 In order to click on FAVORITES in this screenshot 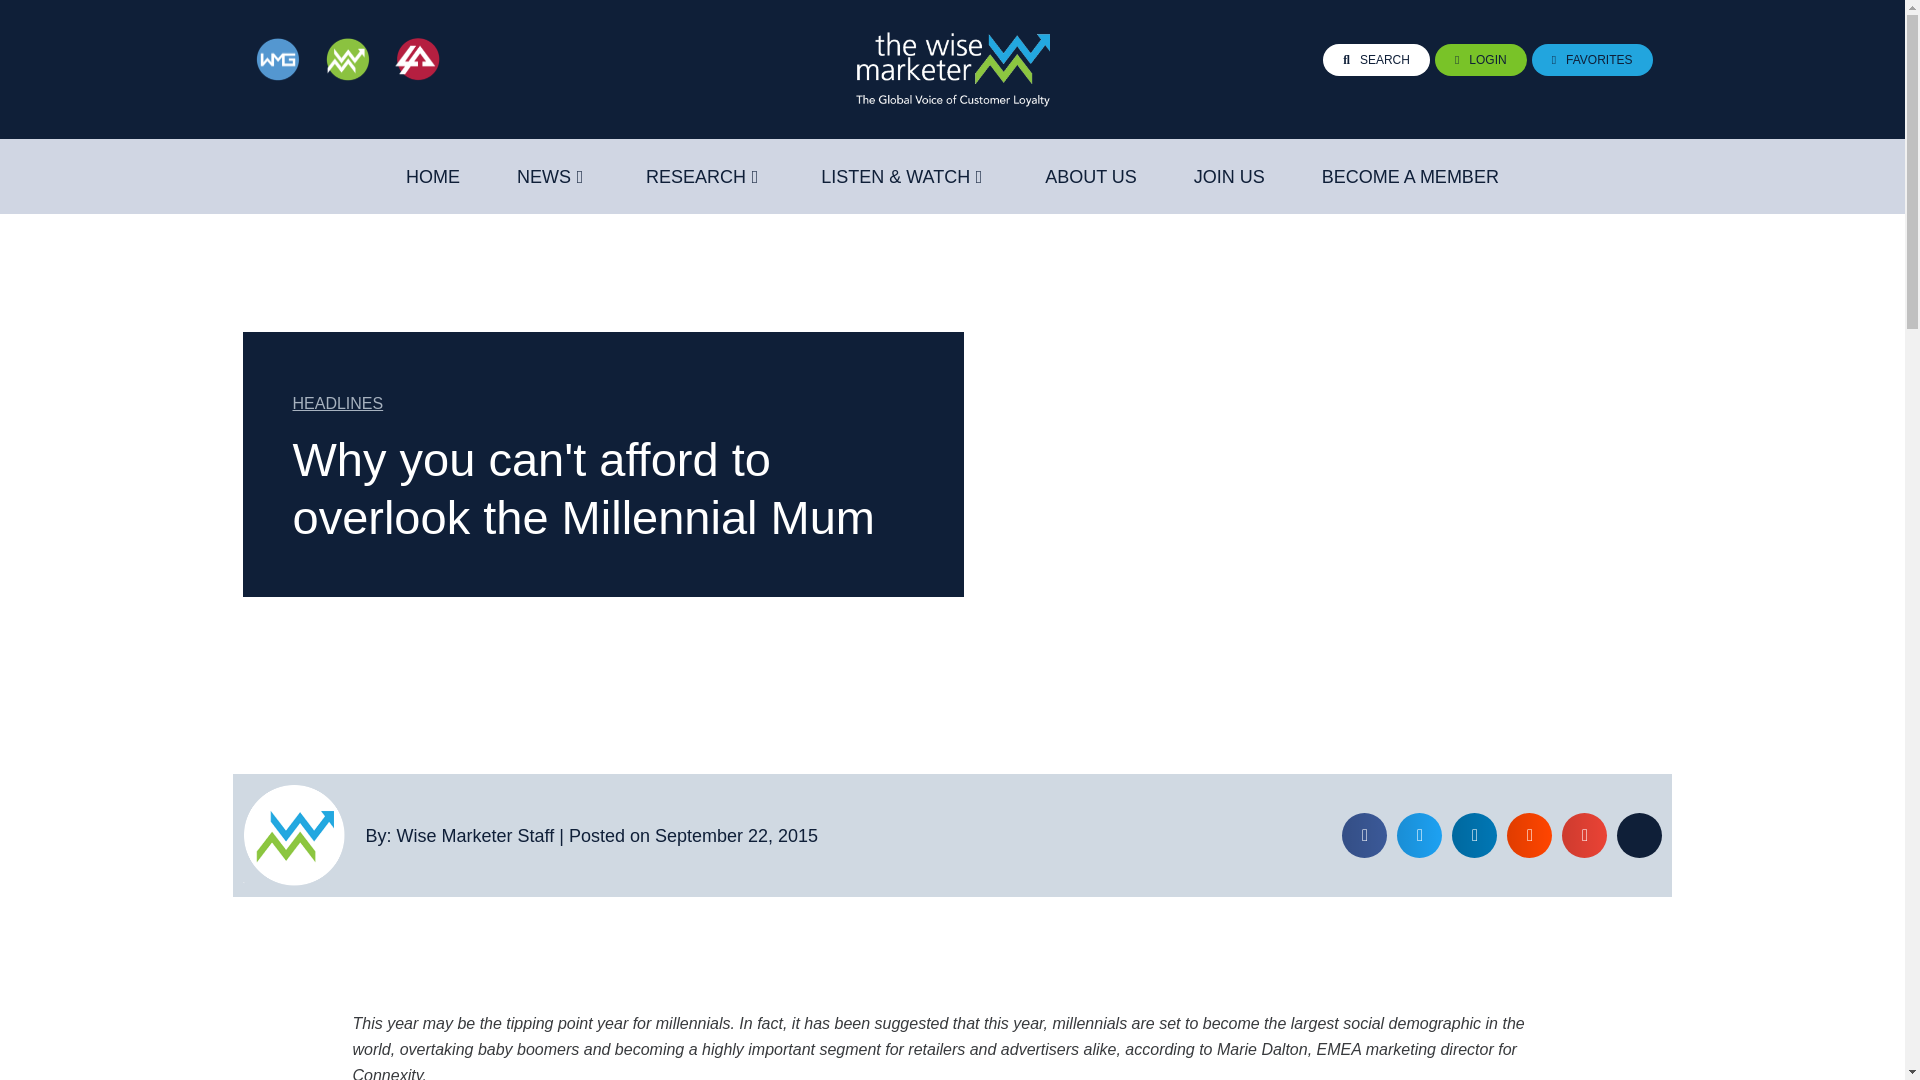, I will do `click(1592, 60)`.